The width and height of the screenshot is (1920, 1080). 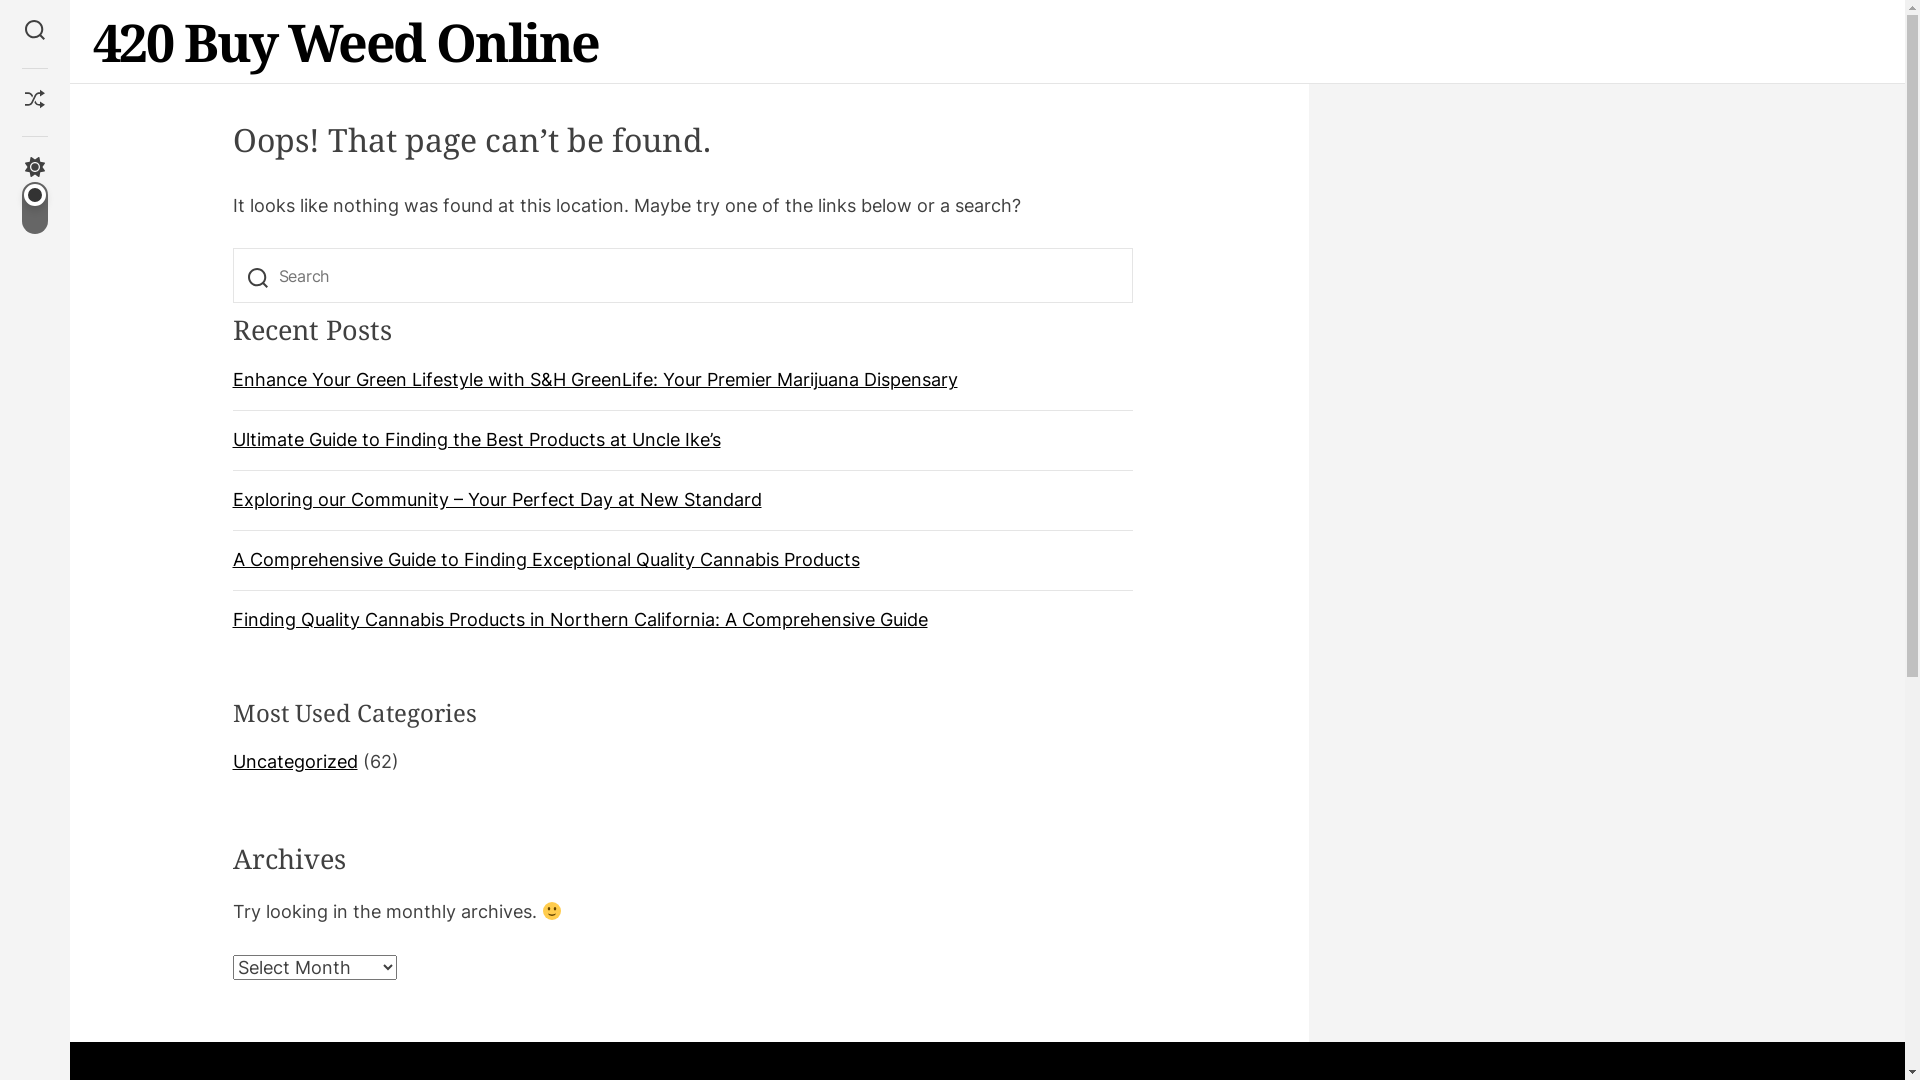 I want to click on Uncategorized, so click(x=294, y=762).